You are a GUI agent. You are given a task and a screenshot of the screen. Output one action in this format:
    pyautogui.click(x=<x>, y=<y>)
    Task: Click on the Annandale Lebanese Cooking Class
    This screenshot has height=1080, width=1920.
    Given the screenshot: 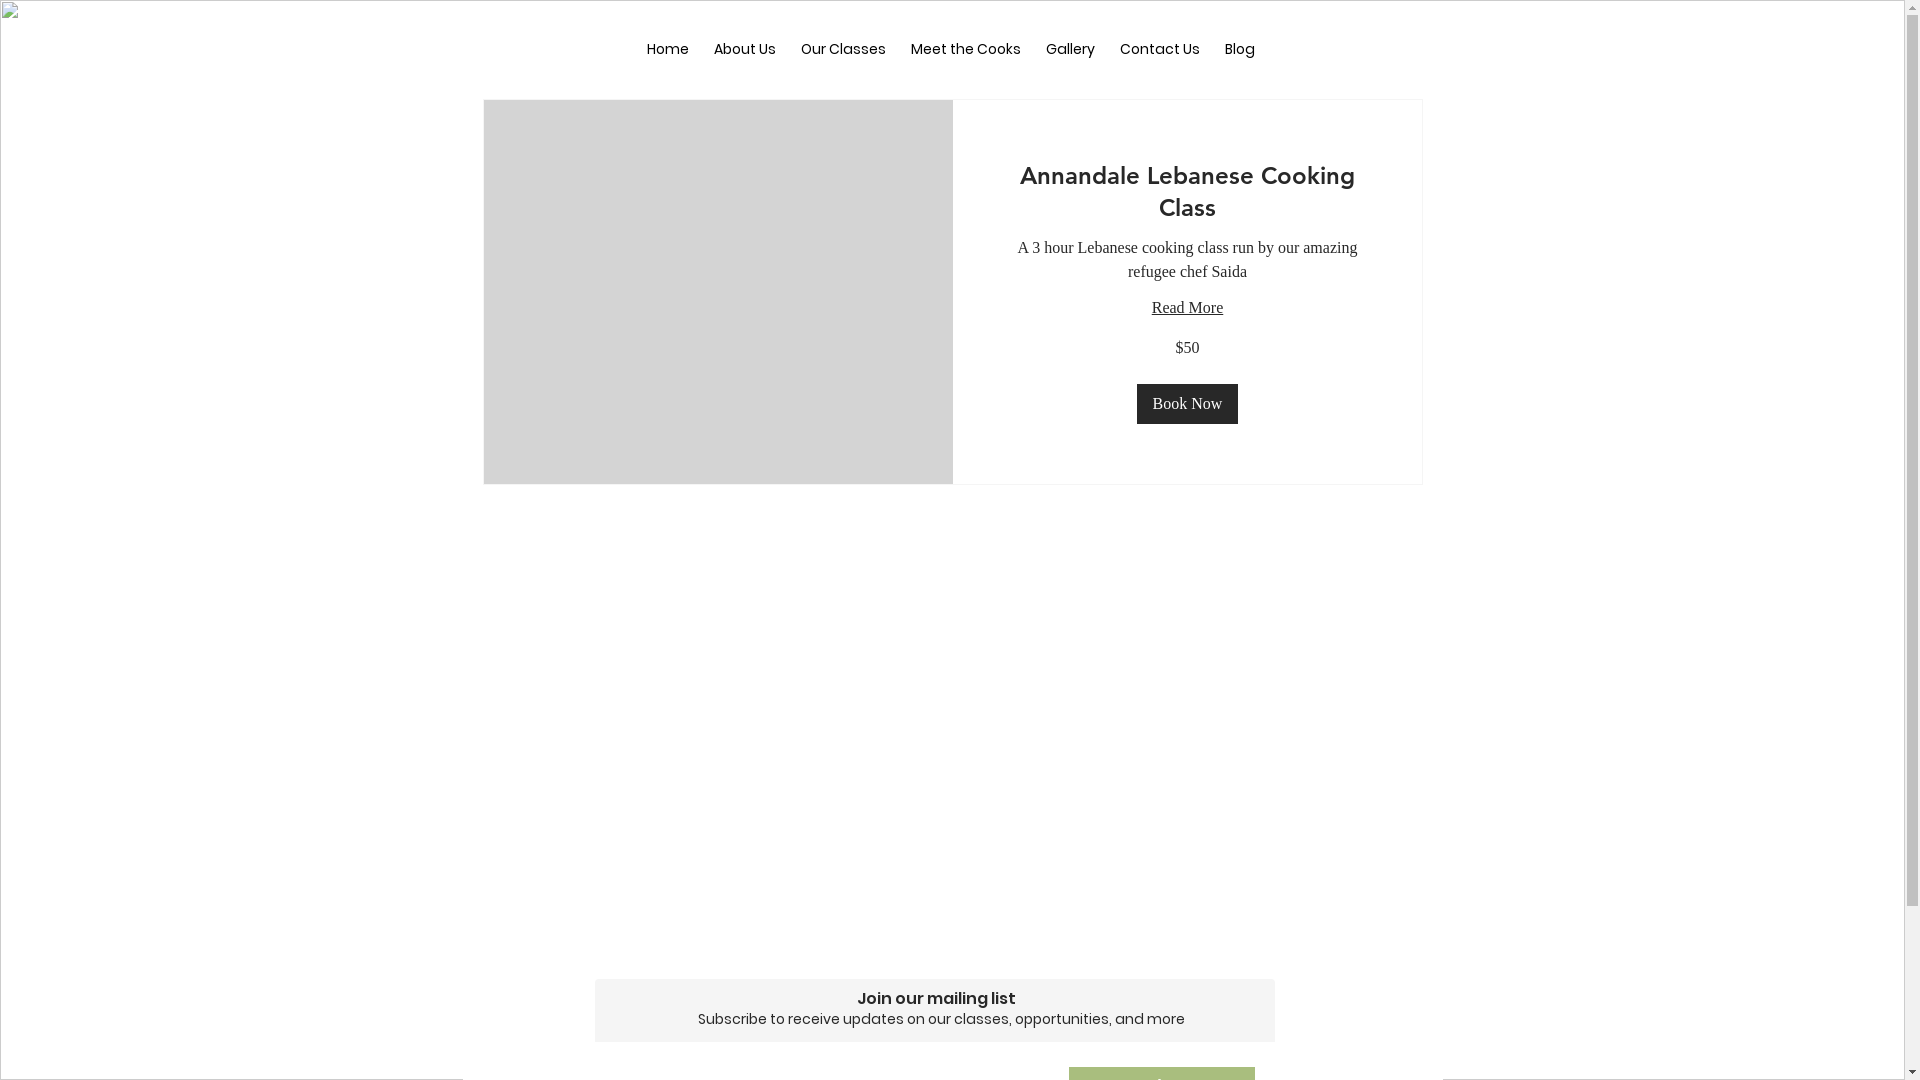 What is the action you would take?
    pyautogui.click(x=1186, y=192)
    